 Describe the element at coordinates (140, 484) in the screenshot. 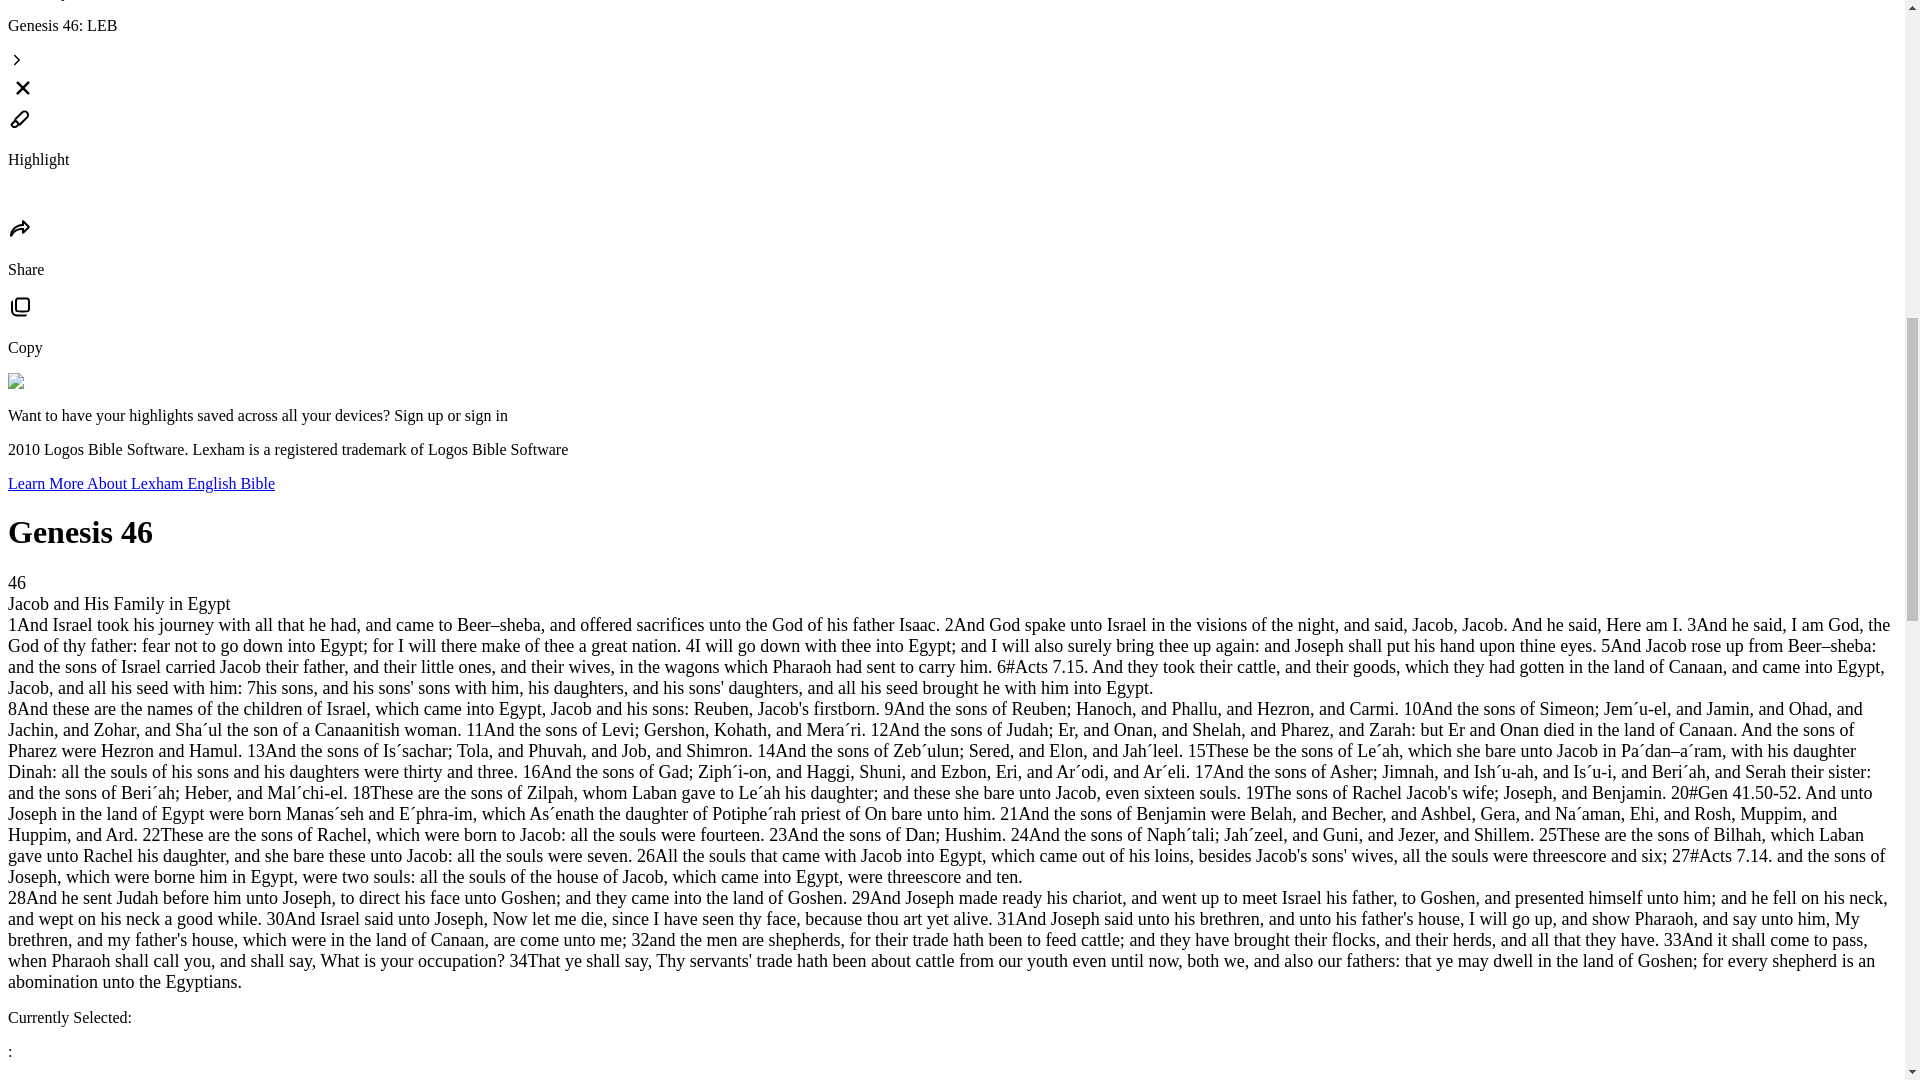

I see `Learn More About Lexham English Bible` at that location.